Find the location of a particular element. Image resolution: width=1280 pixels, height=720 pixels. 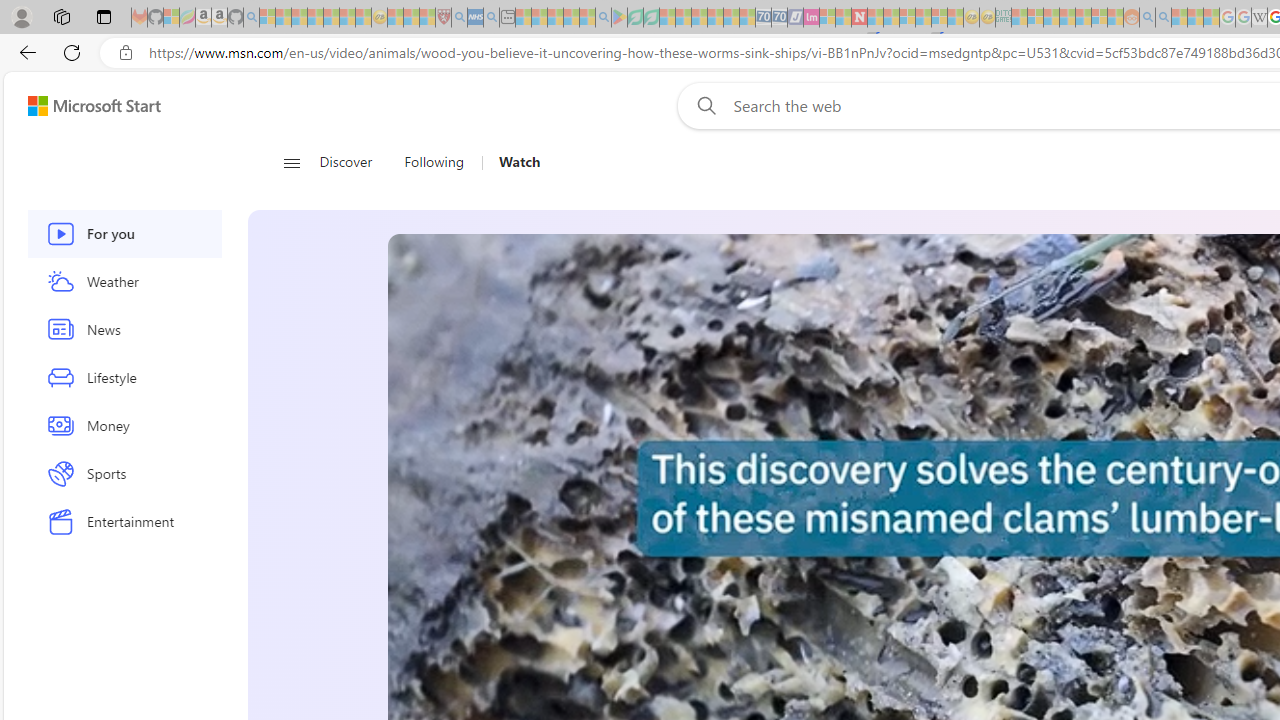

google - Search - Sleeping is located at coordinates (603, 18).